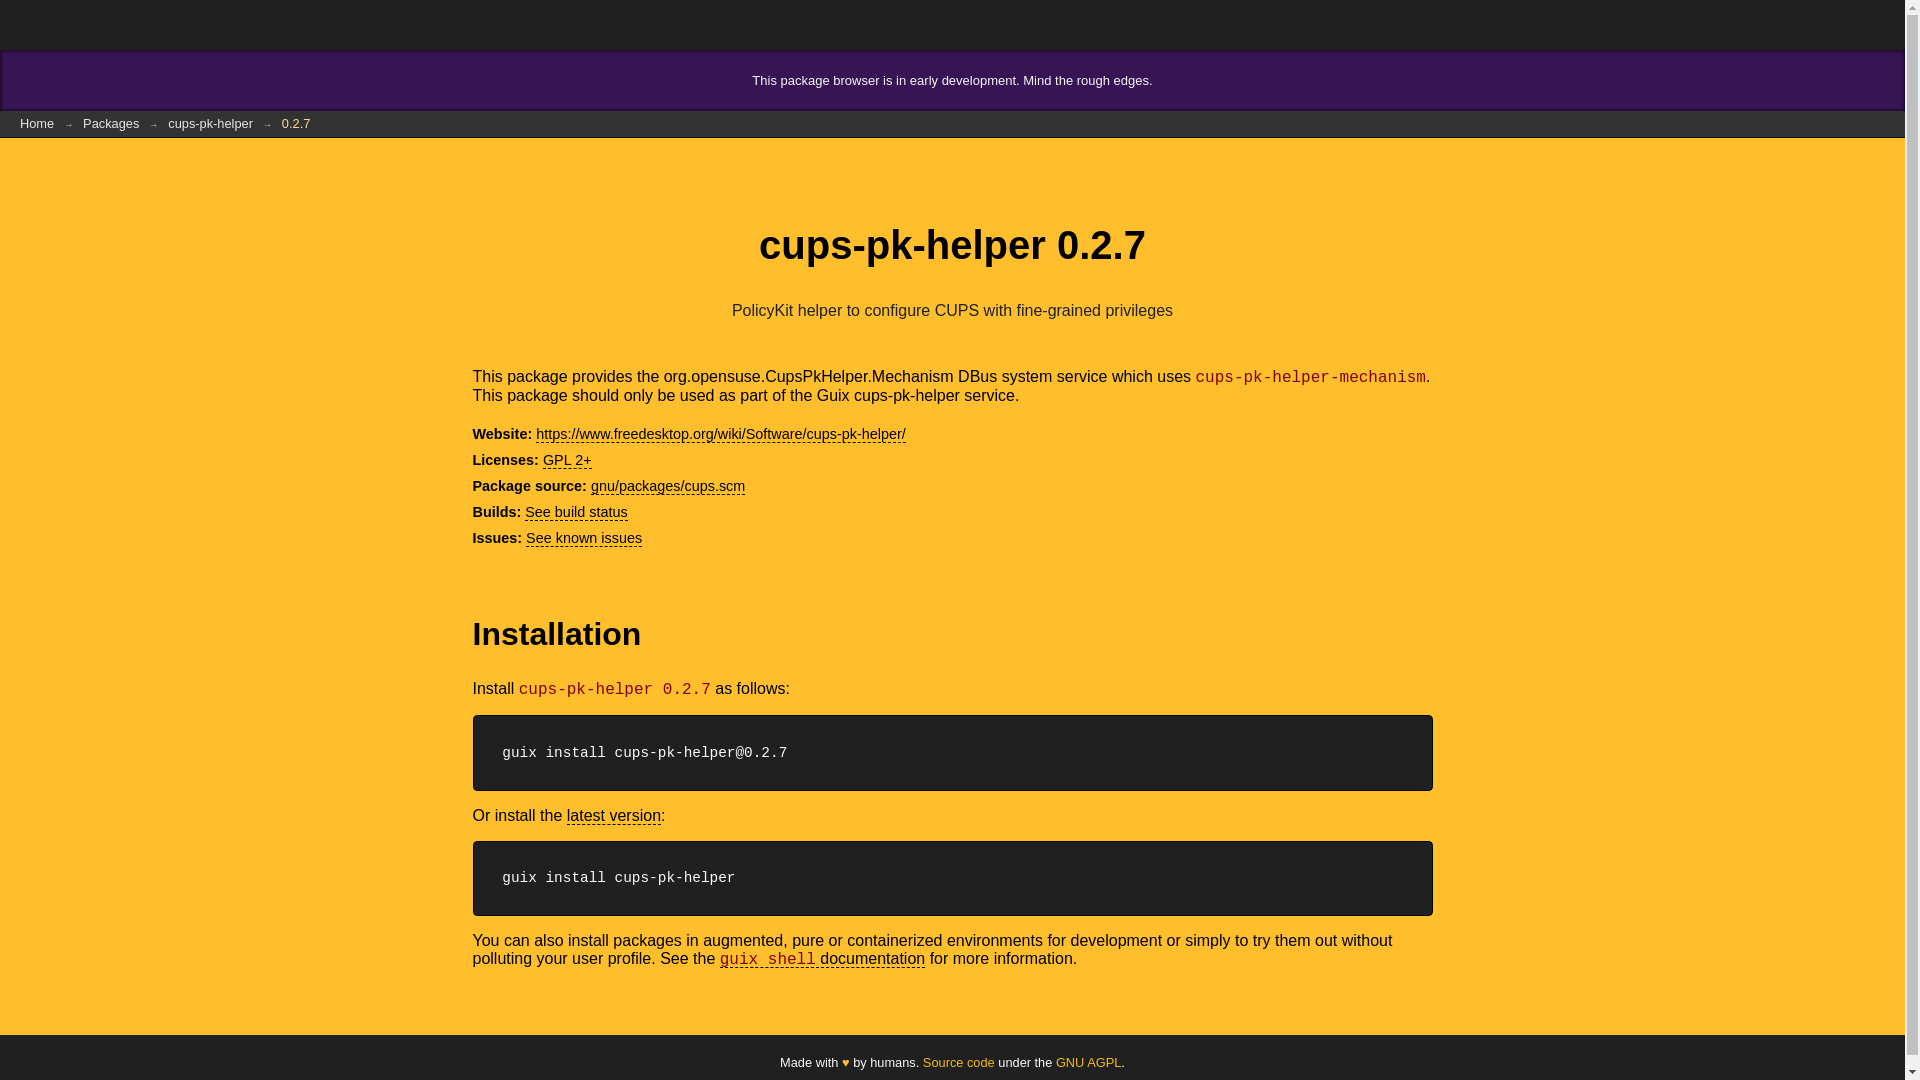 The image size is (1920, 1080). What do you see at coordinates (1088, 1062) in the screenshot?
I see `GNU AGPL` at bounding box center [1088, 1062].